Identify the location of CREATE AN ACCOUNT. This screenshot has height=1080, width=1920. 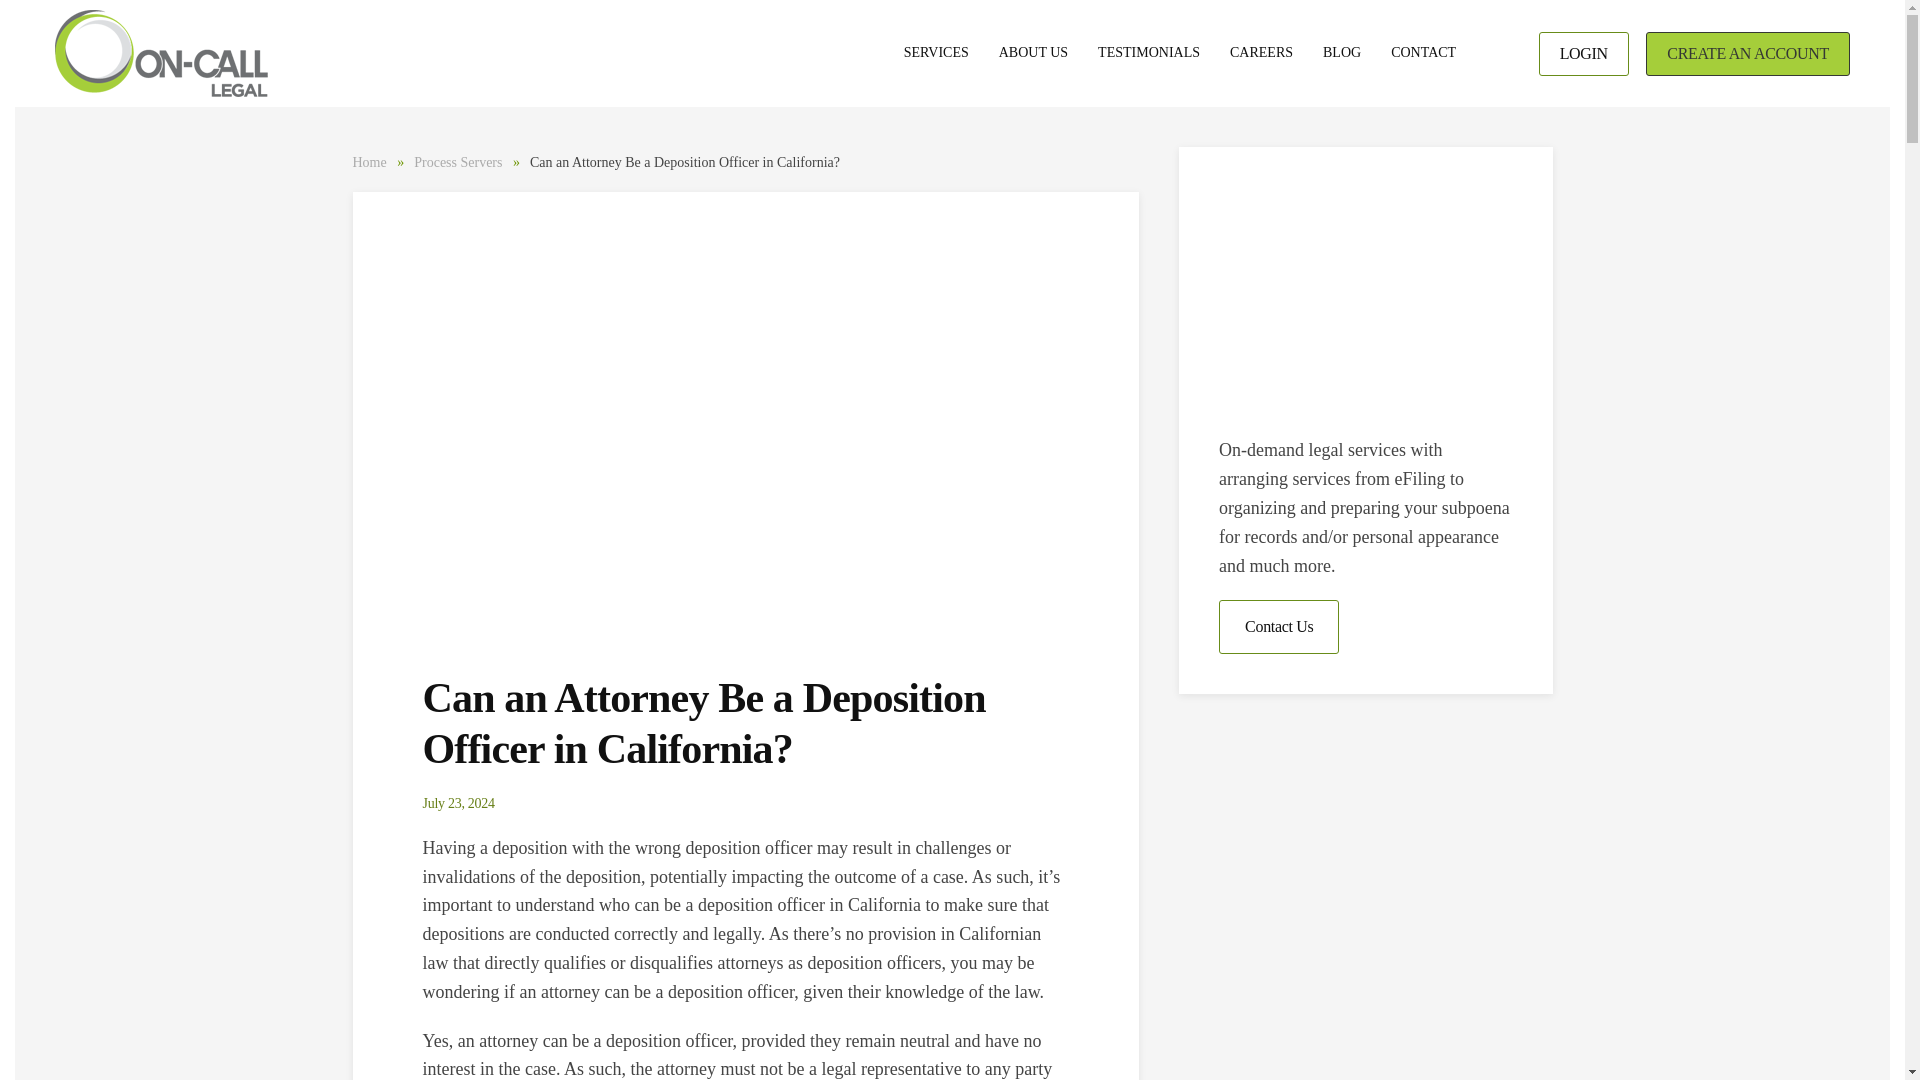
(1748, 54).